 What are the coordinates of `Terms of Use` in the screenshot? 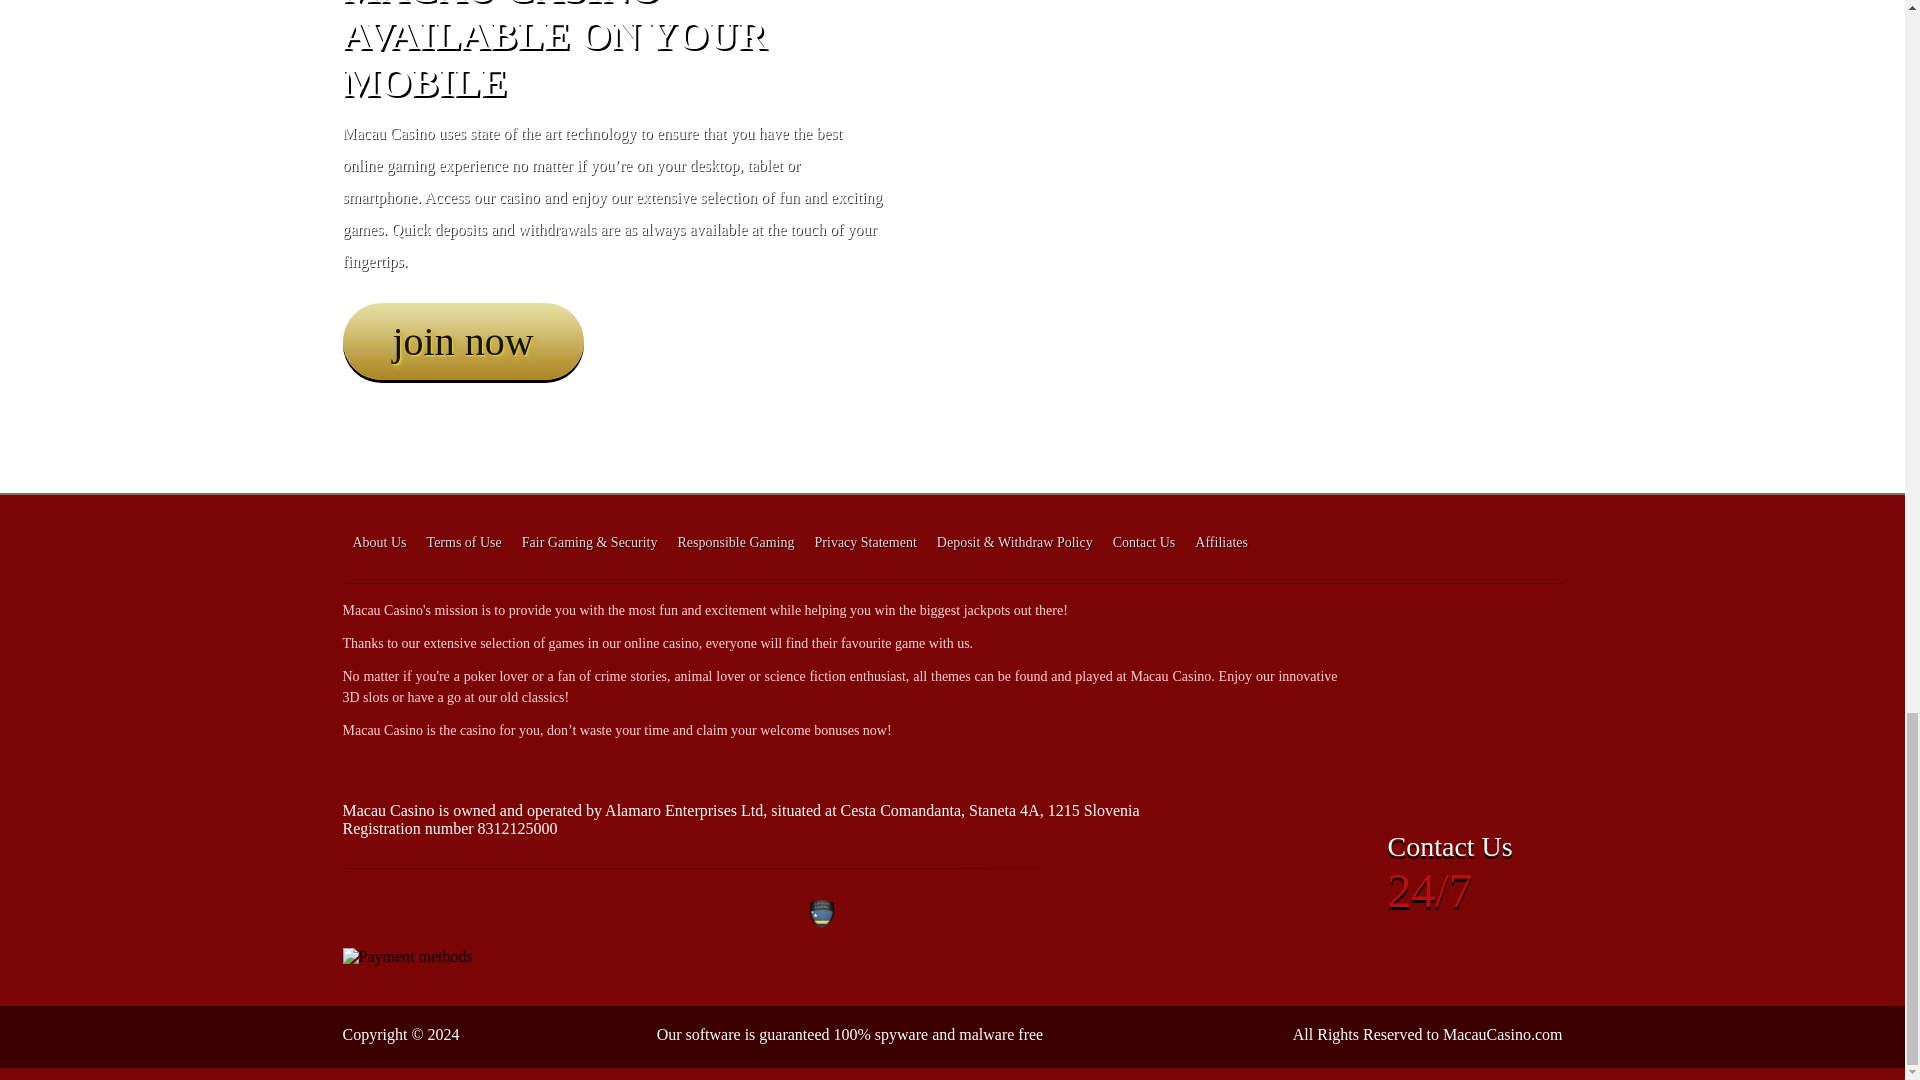 It's located at (464, 542).